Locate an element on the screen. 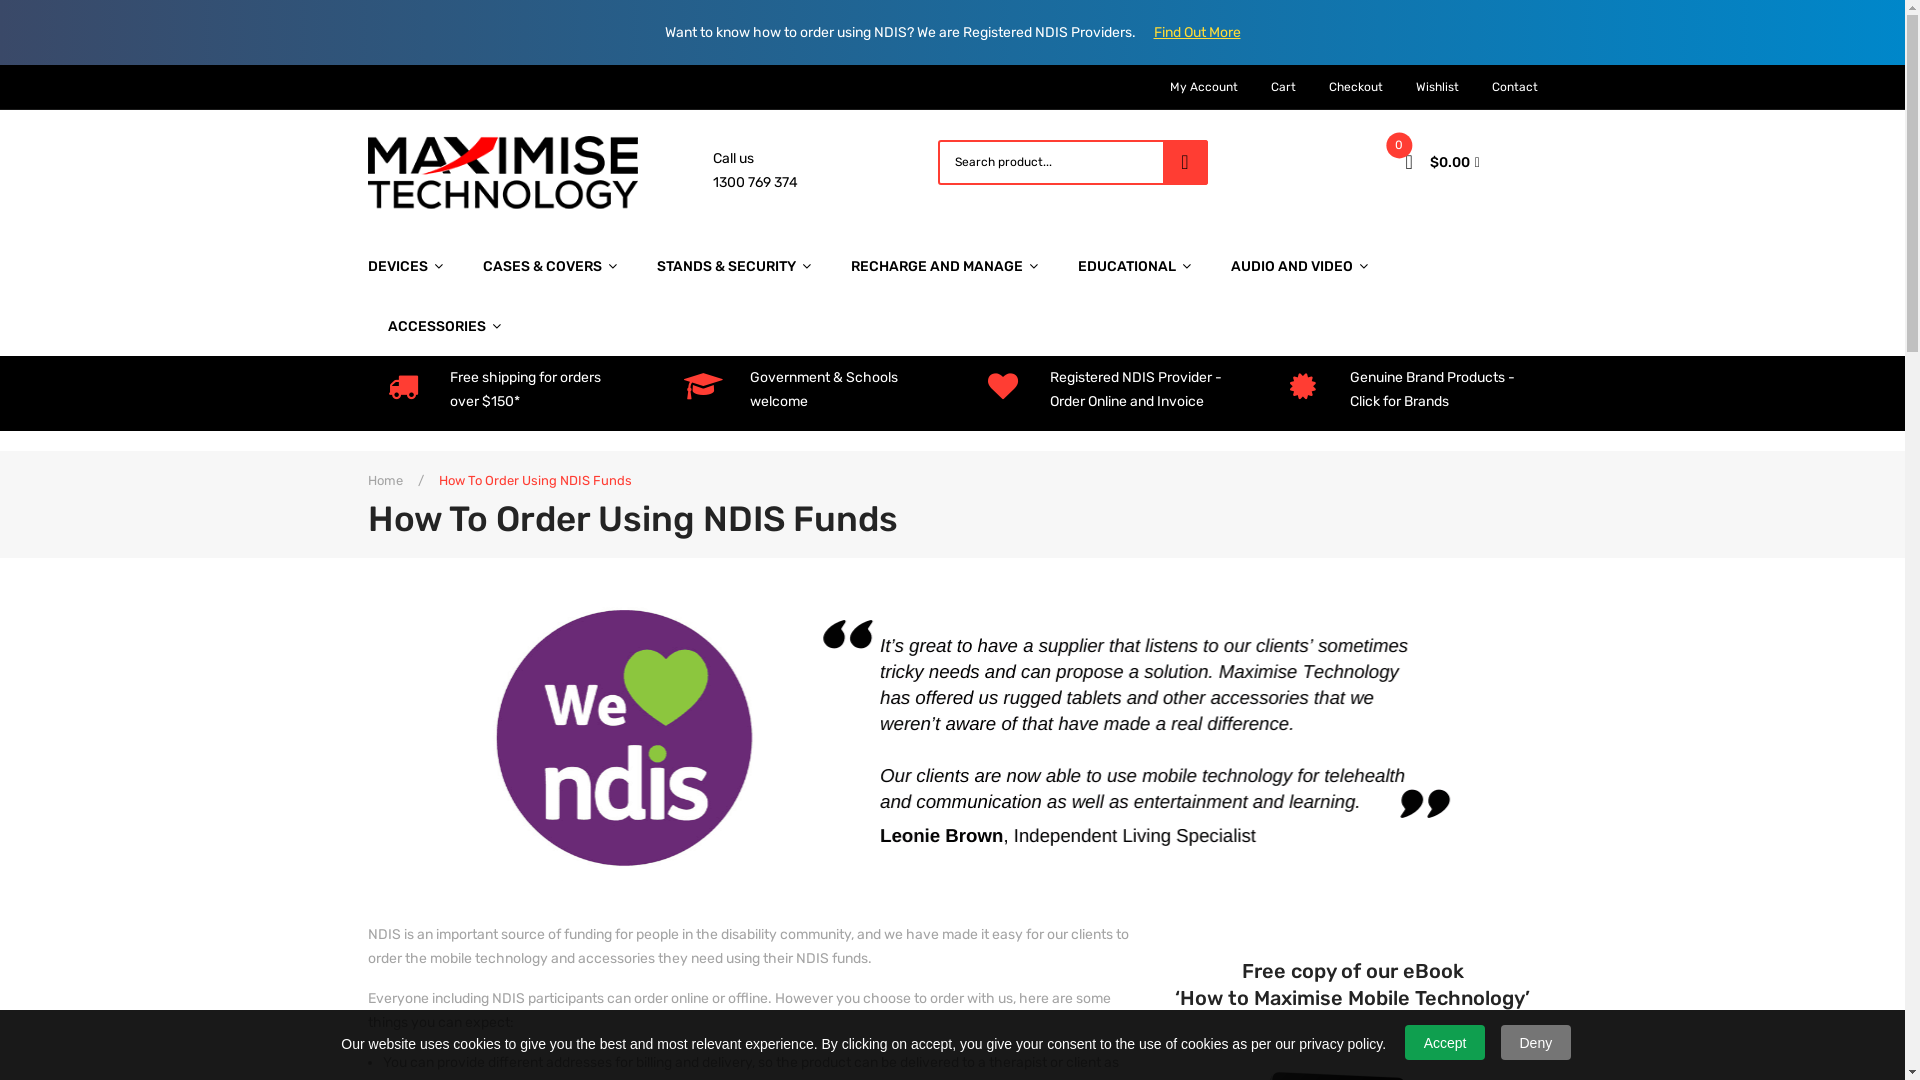 Image resolution: width=1920 pixels, height=1080 pixels. Home is located at coordinates (386, 481).